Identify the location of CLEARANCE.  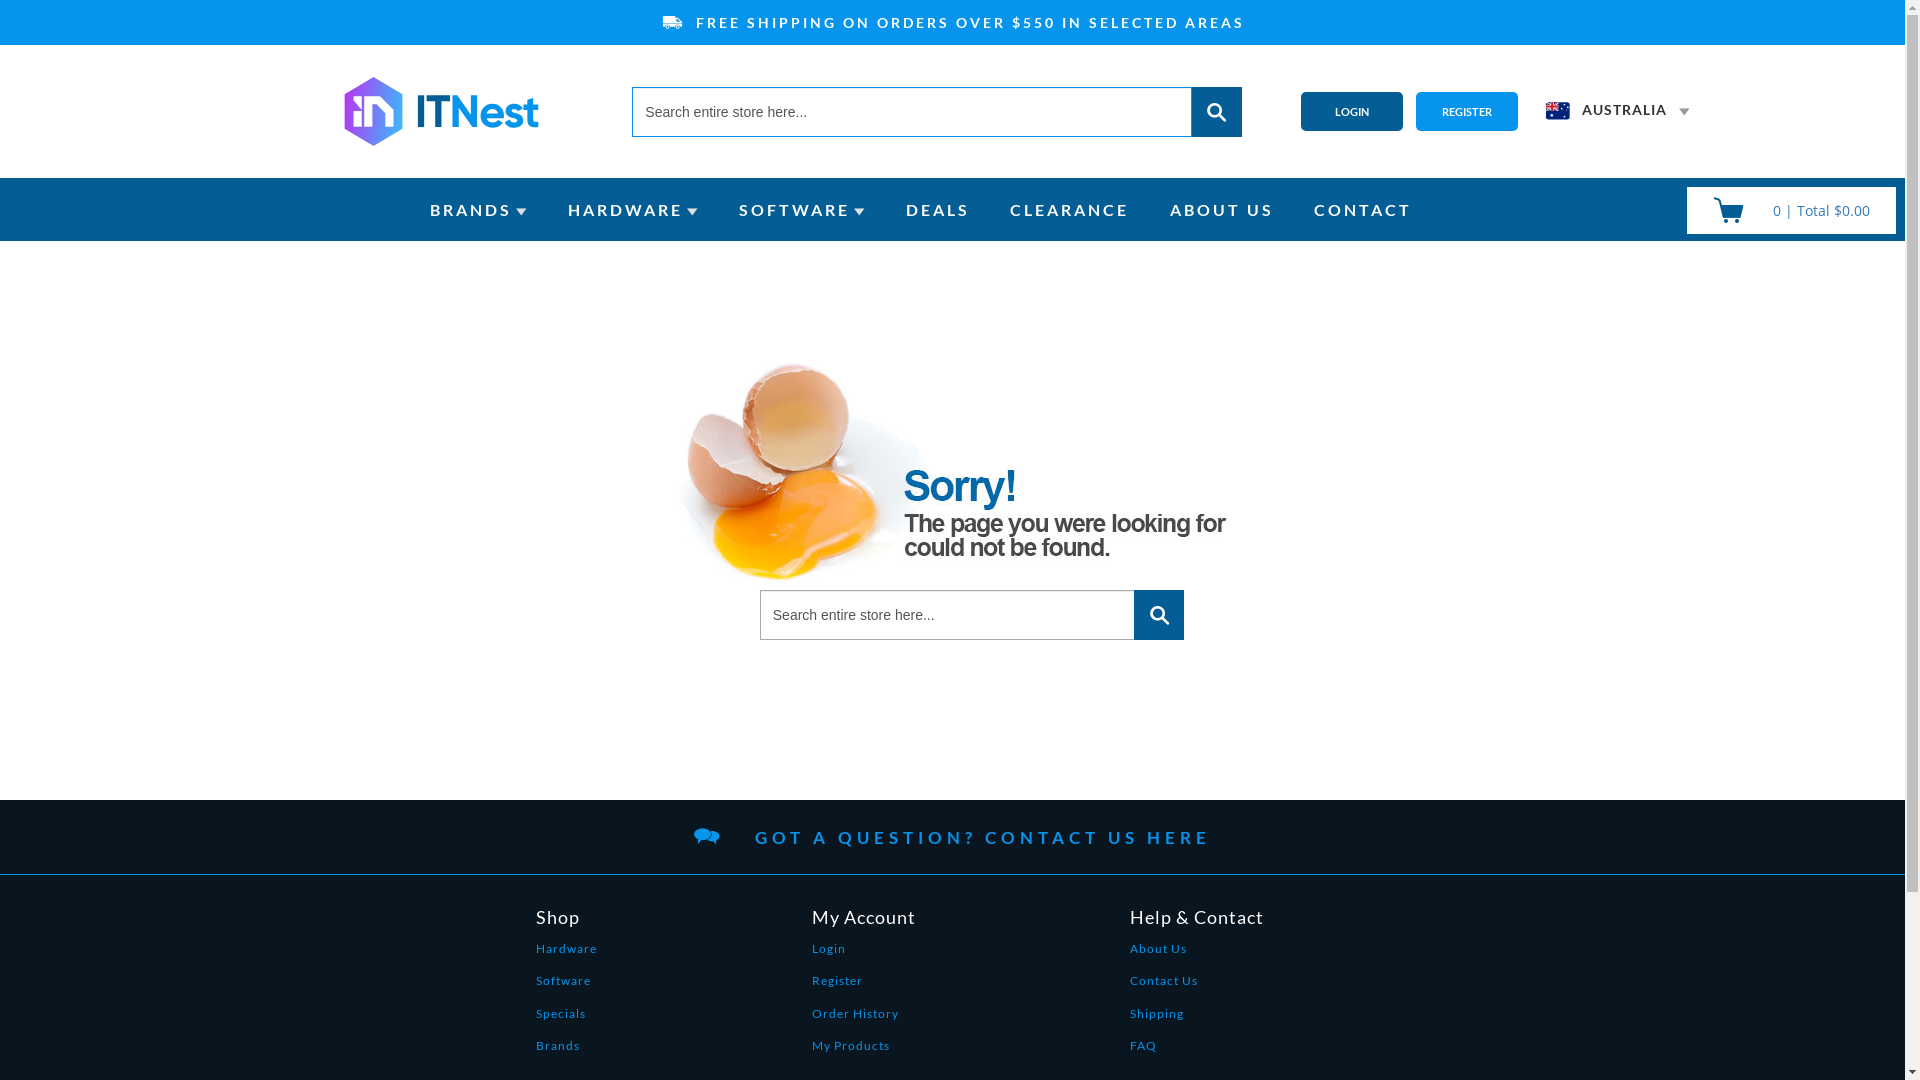
(1069, 210).